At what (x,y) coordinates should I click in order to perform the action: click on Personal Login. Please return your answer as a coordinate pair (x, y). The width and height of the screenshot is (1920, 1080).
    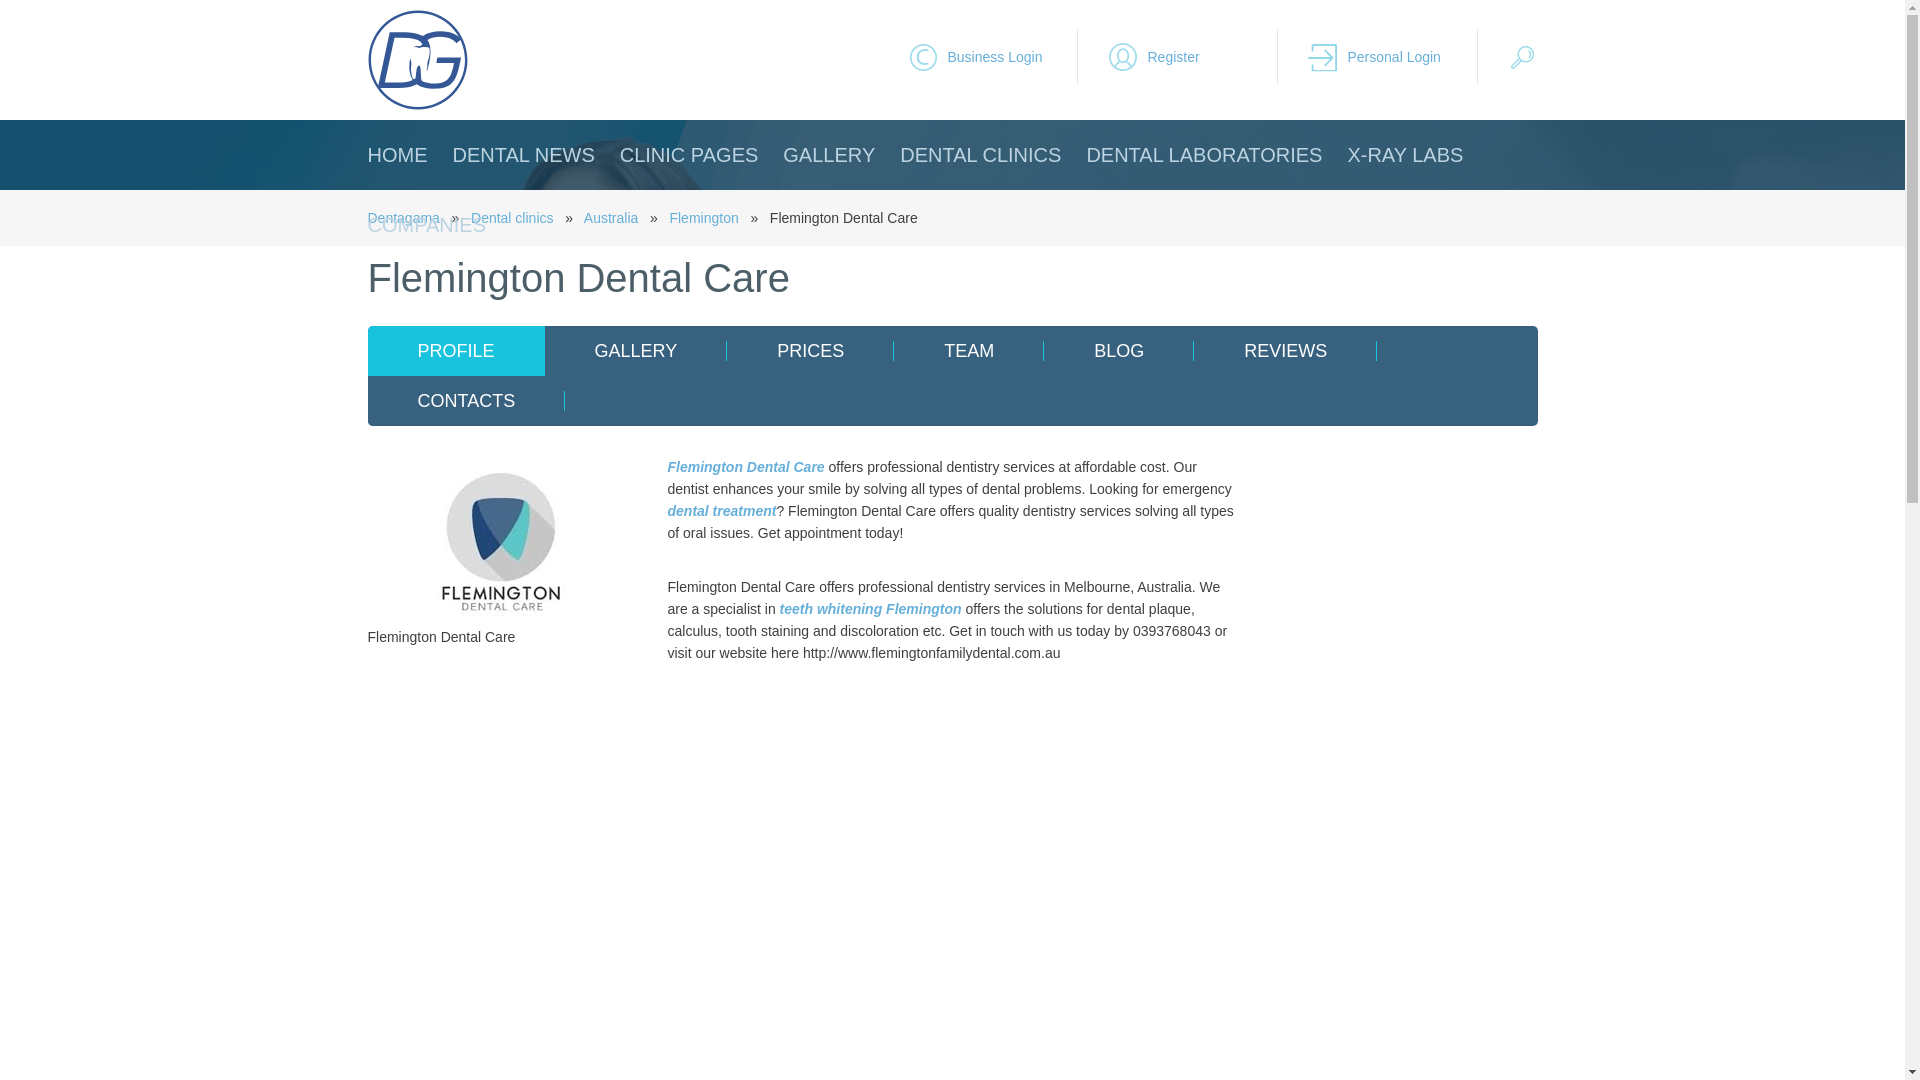
    Looking at the image, I should click on (1392, 57).